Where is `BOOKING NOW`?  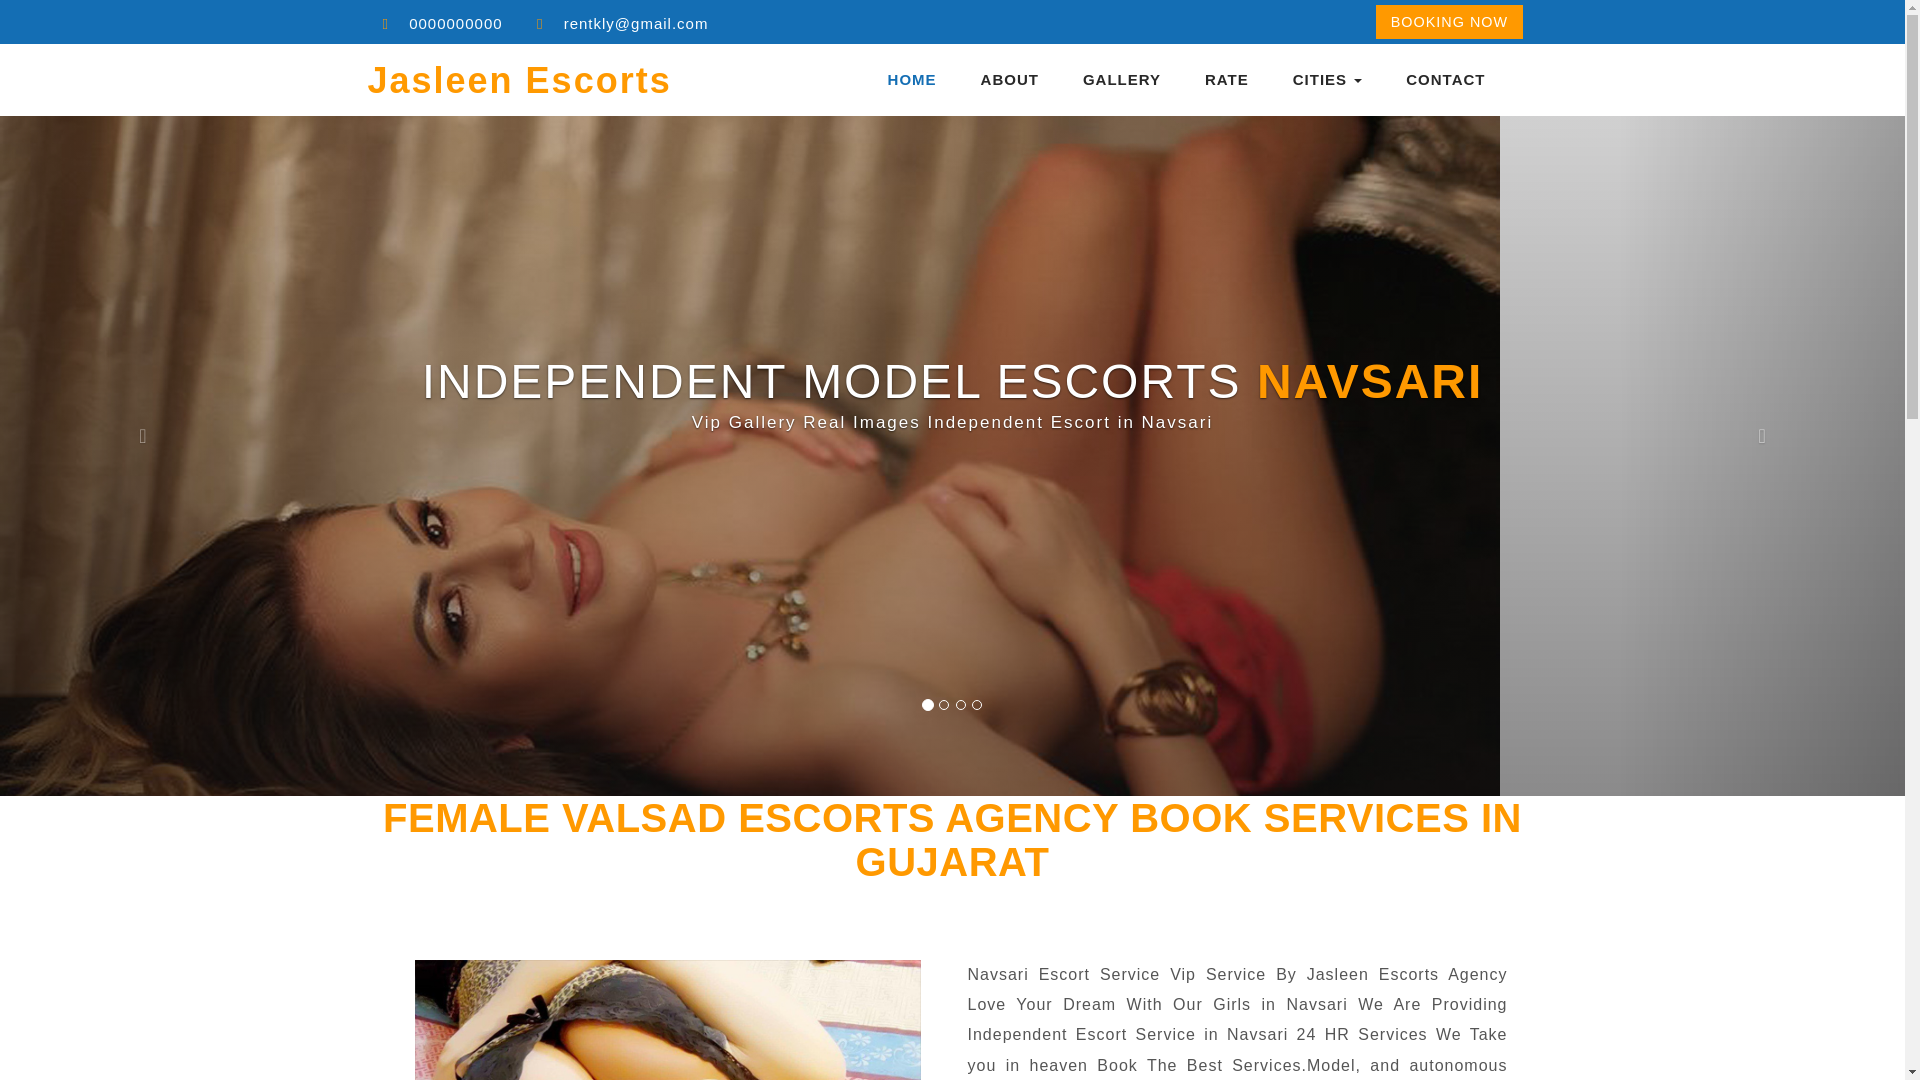
BOOKING NOW is located at coordinates (1449, 21).